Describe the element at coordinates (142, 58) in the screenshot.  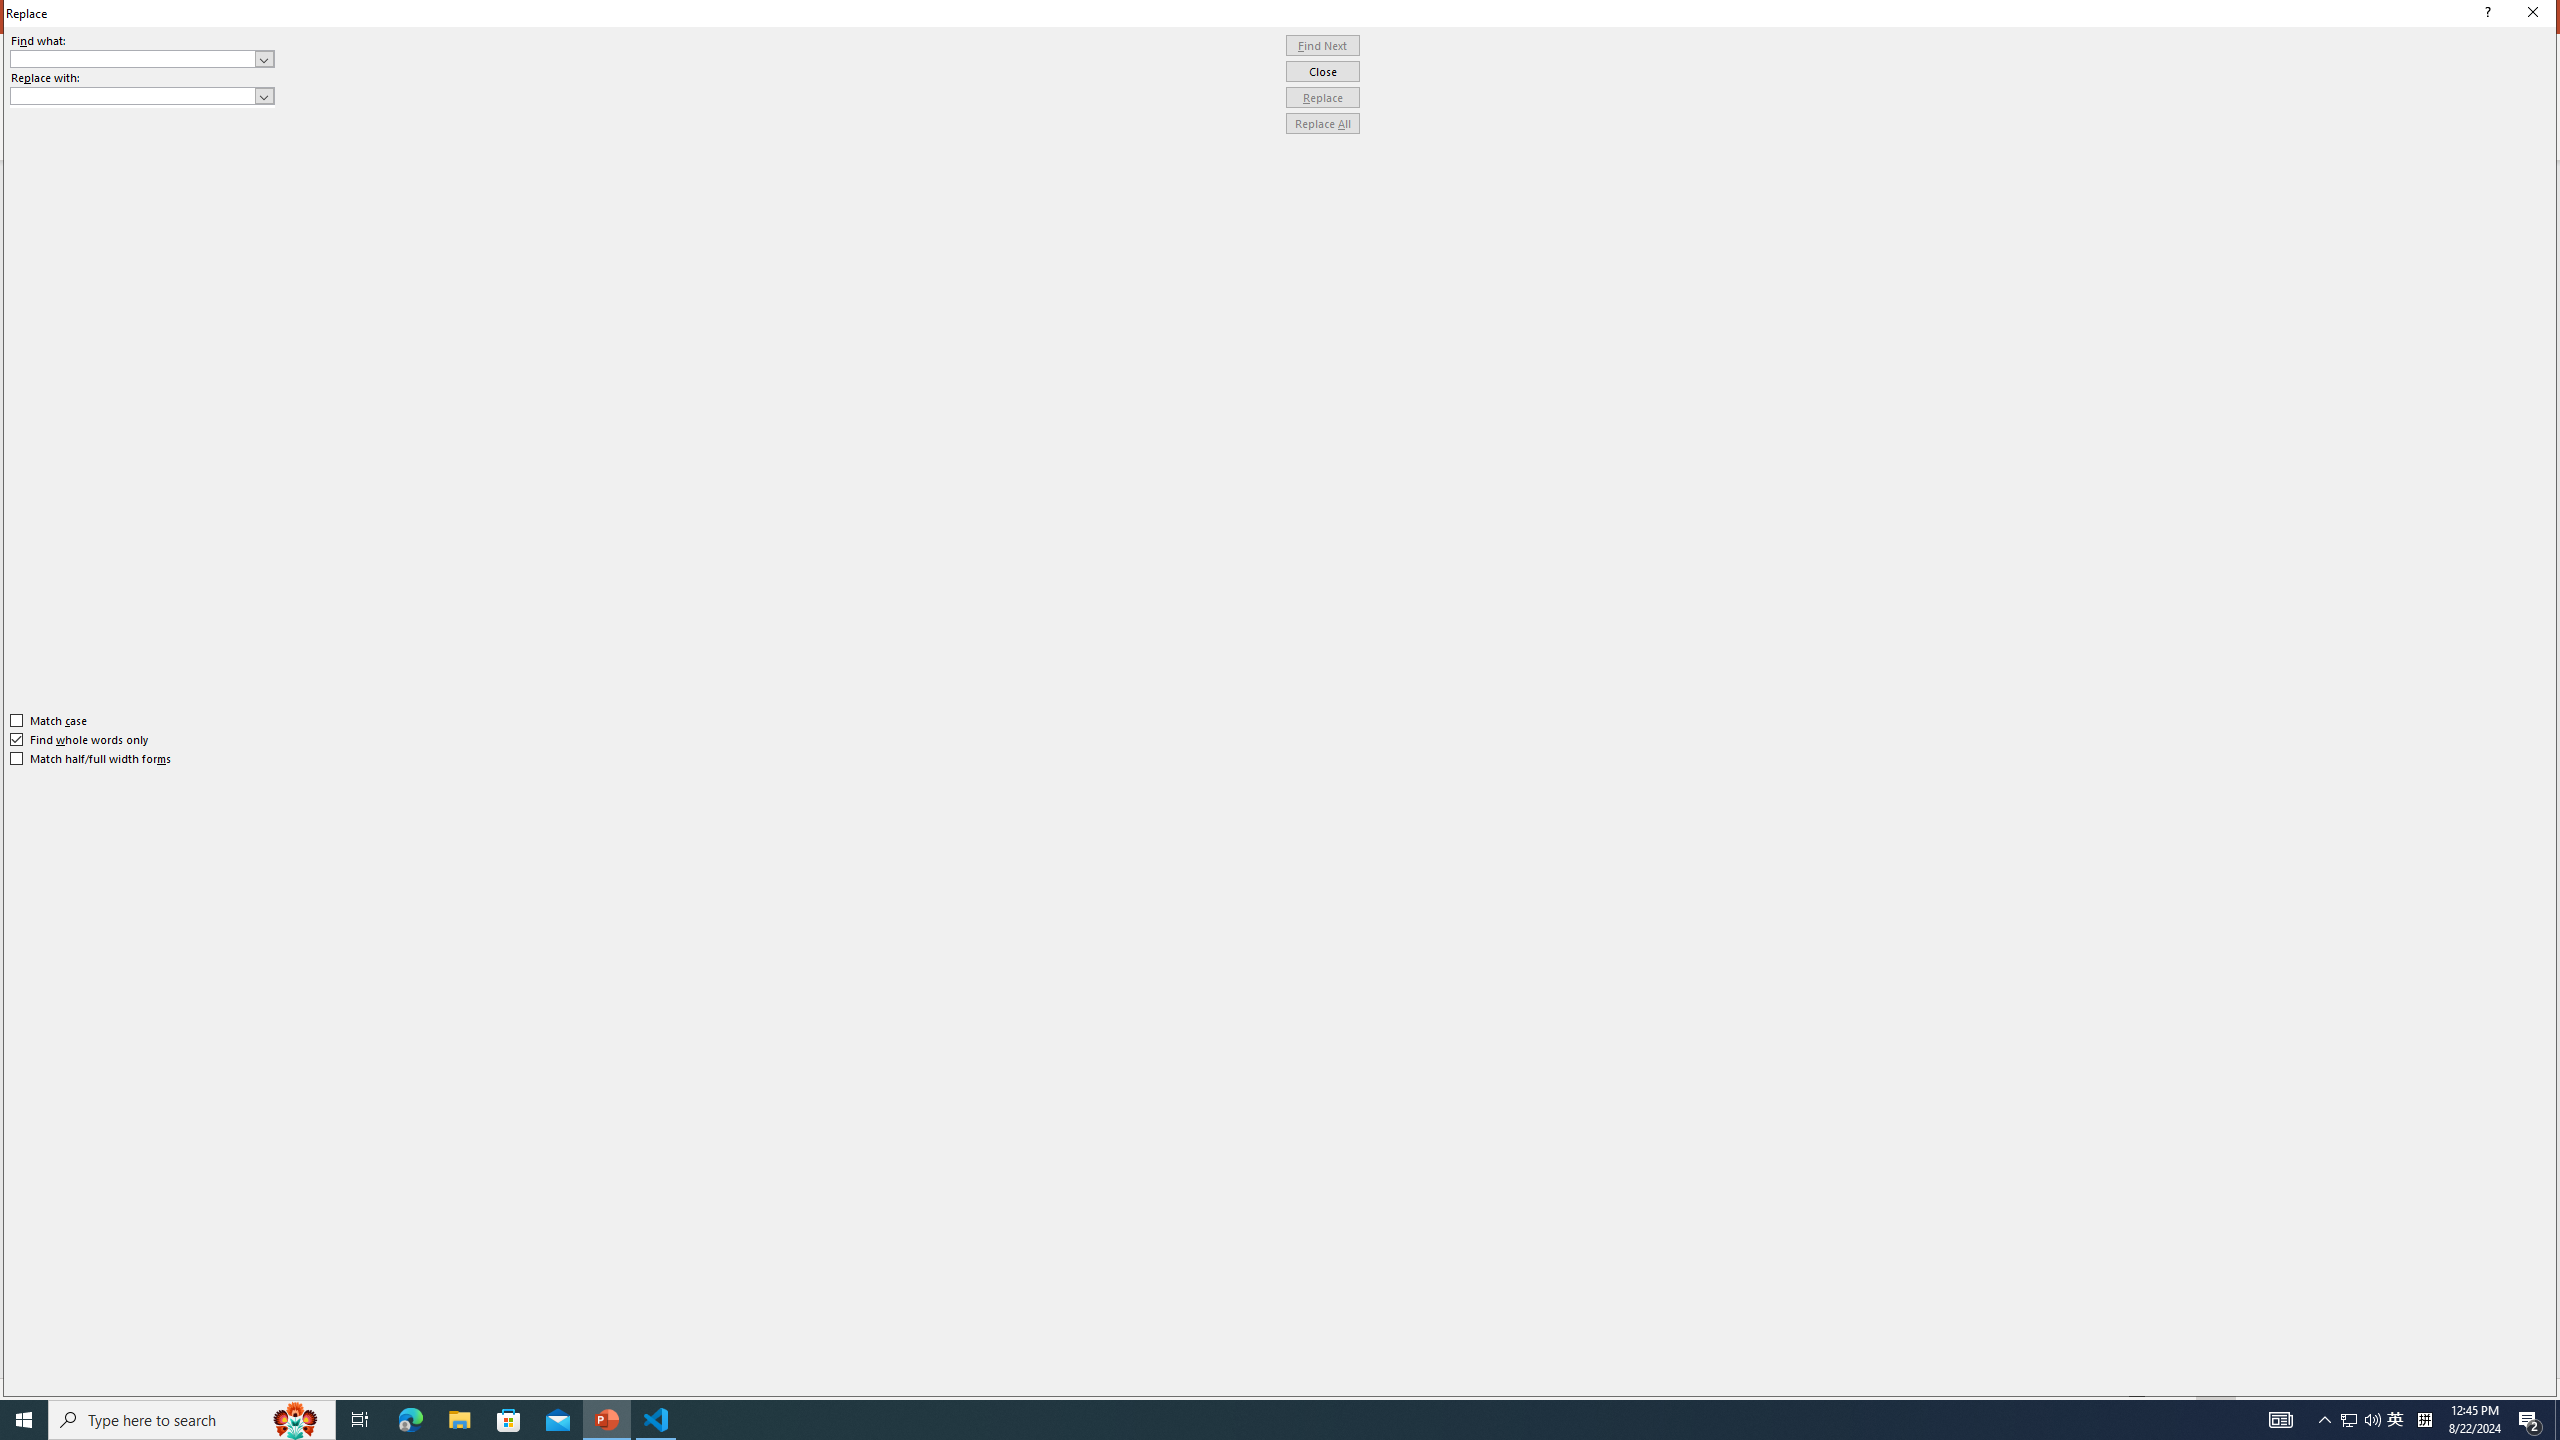
I see `Find what` at that location.